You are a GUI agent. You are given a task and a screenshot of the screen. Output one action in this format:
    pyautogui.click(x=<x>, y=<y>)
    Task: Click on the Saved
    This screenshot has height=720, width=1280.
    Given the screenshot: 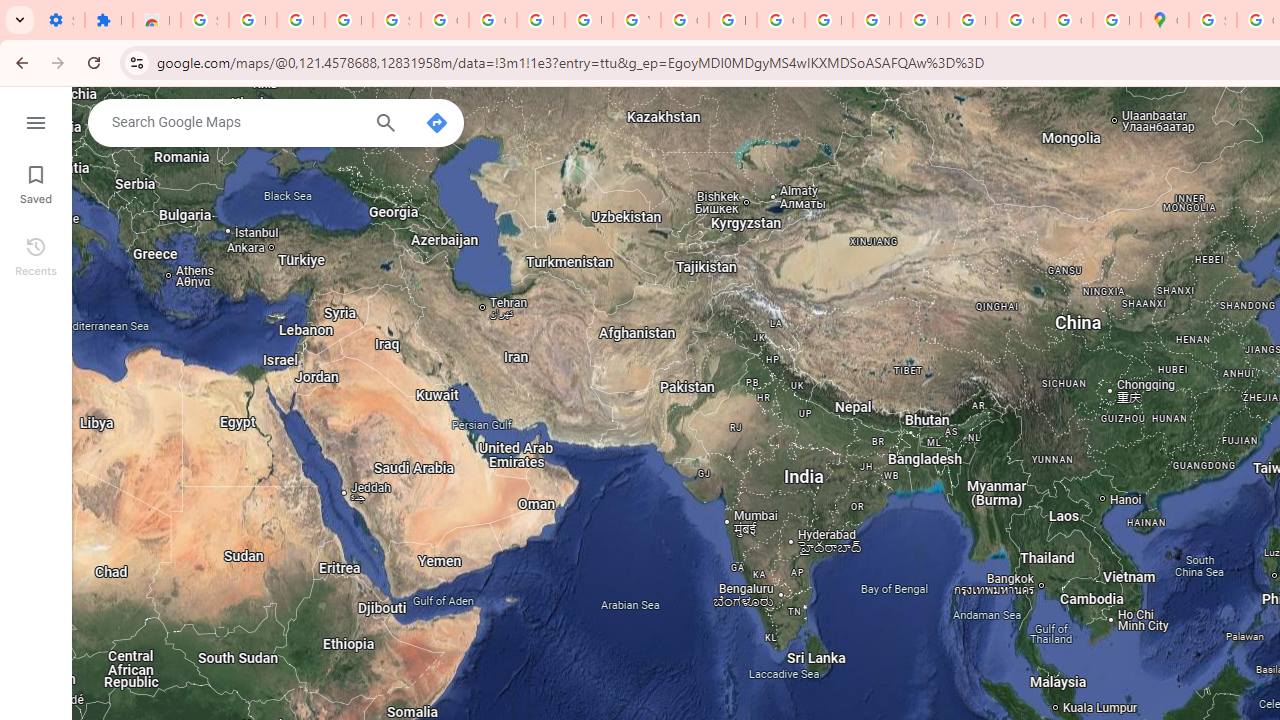 What is the action you would take?
    pyautogui.click(x=36, y=182)
    